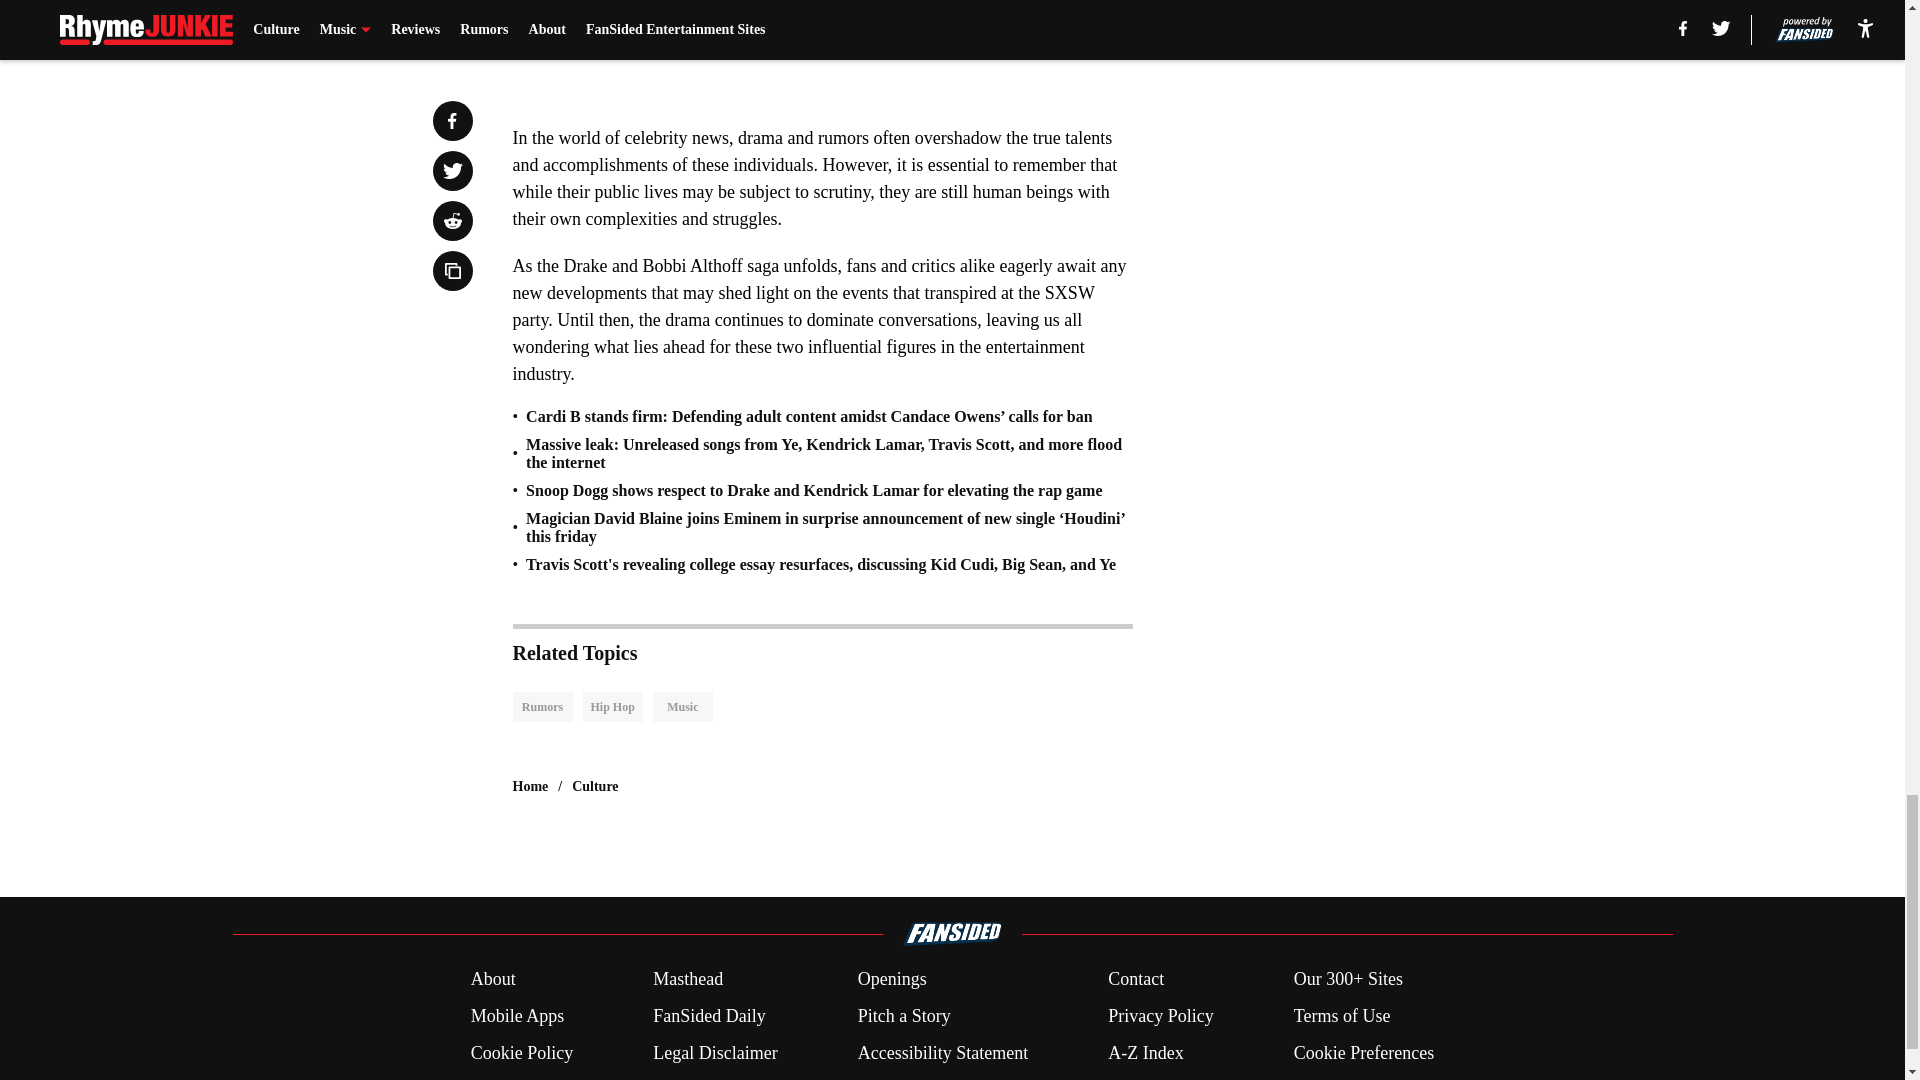 The height and width of the screenshot is (1080, 1920). What do you see at coordinates (493, 978) in the screenshot?
I see `About` at bounding box center [493, 978].